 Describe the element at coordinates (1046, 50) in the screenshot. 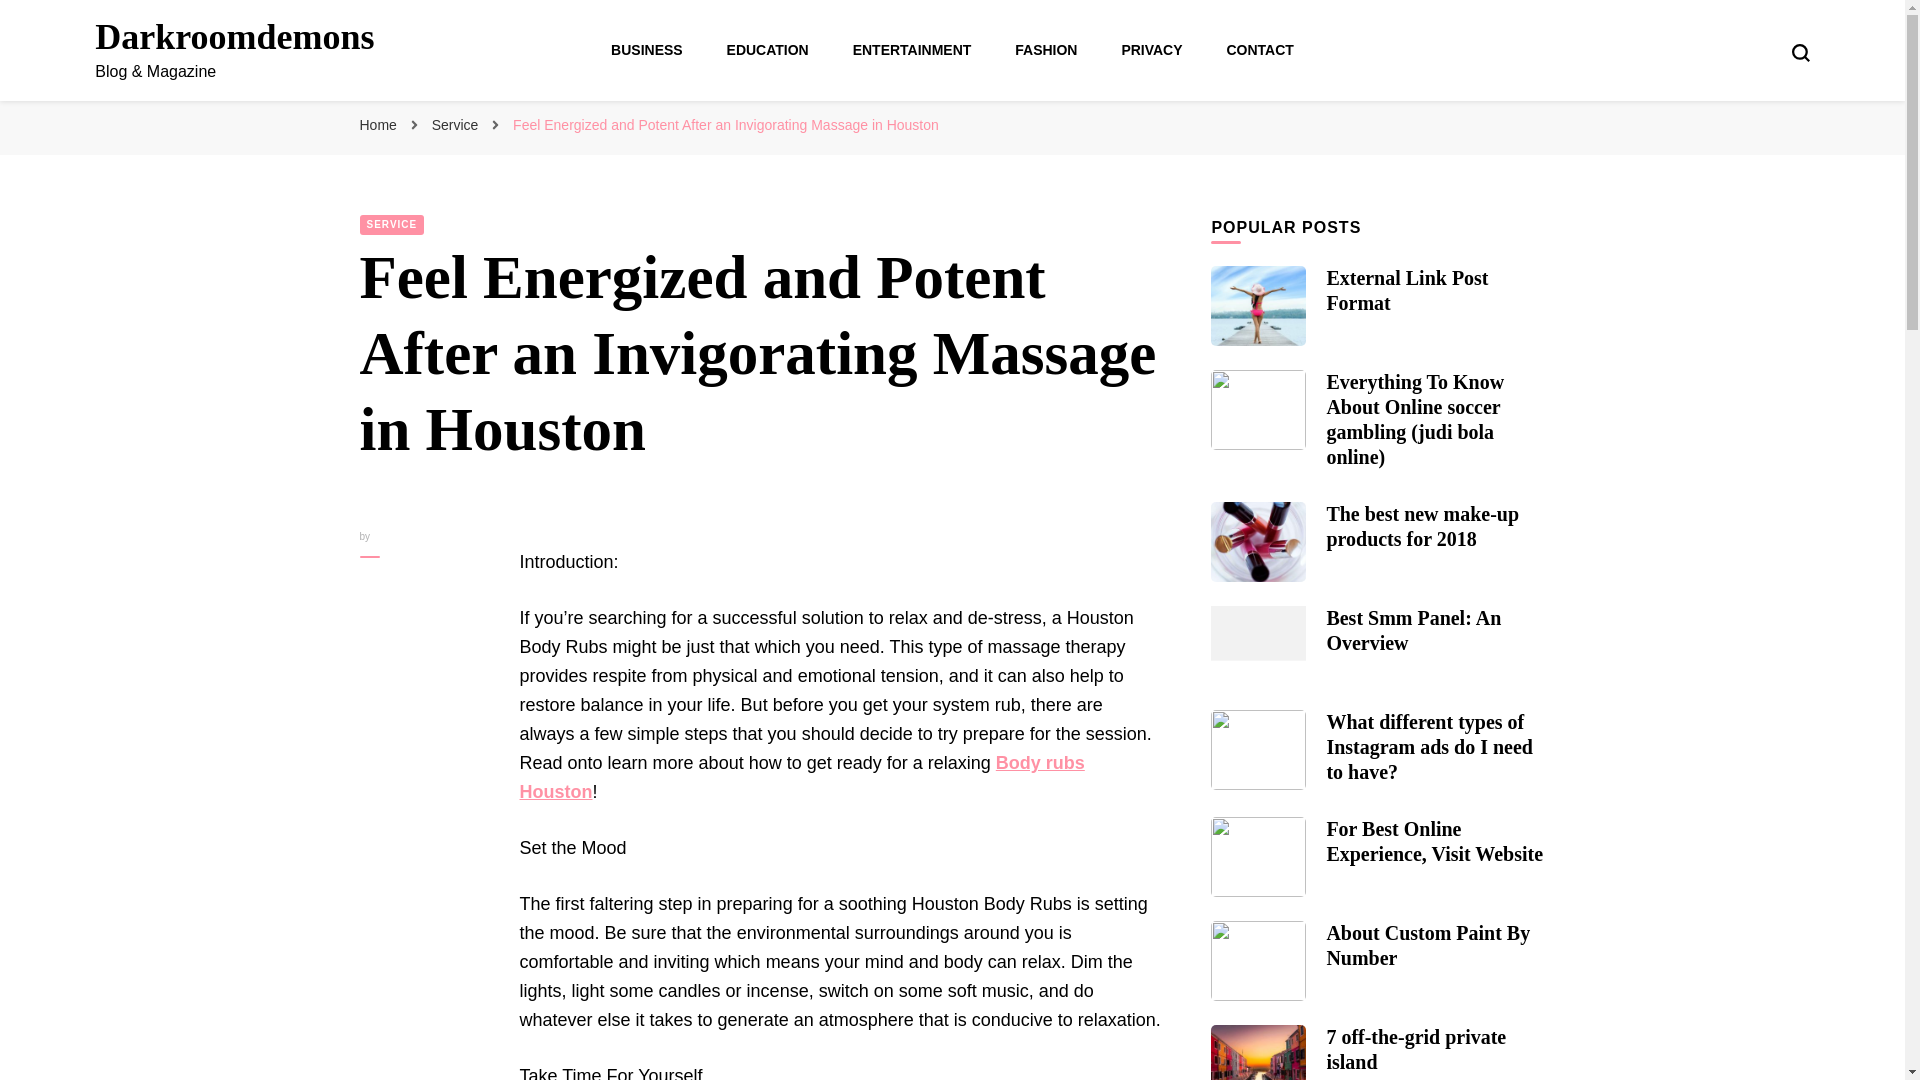

I see `FASHION` at that location.